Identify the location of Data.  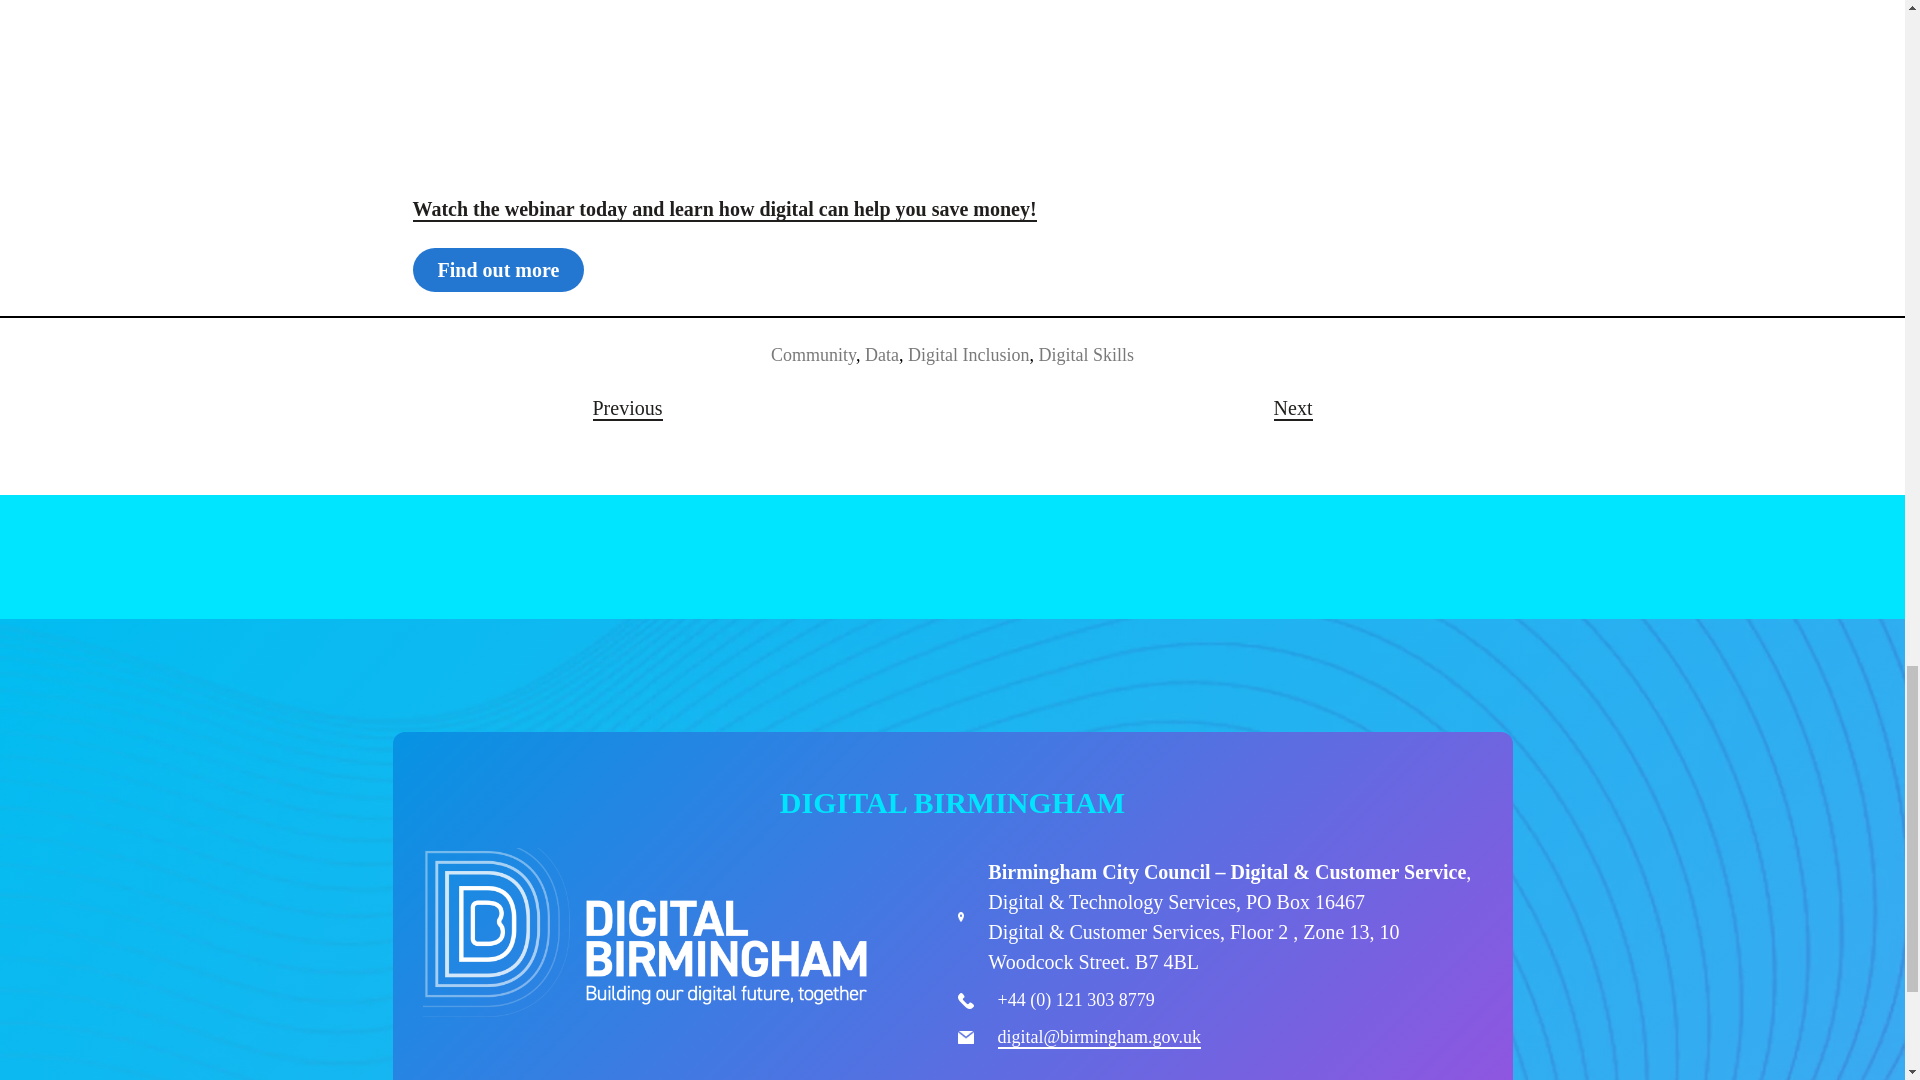
(882, 354).